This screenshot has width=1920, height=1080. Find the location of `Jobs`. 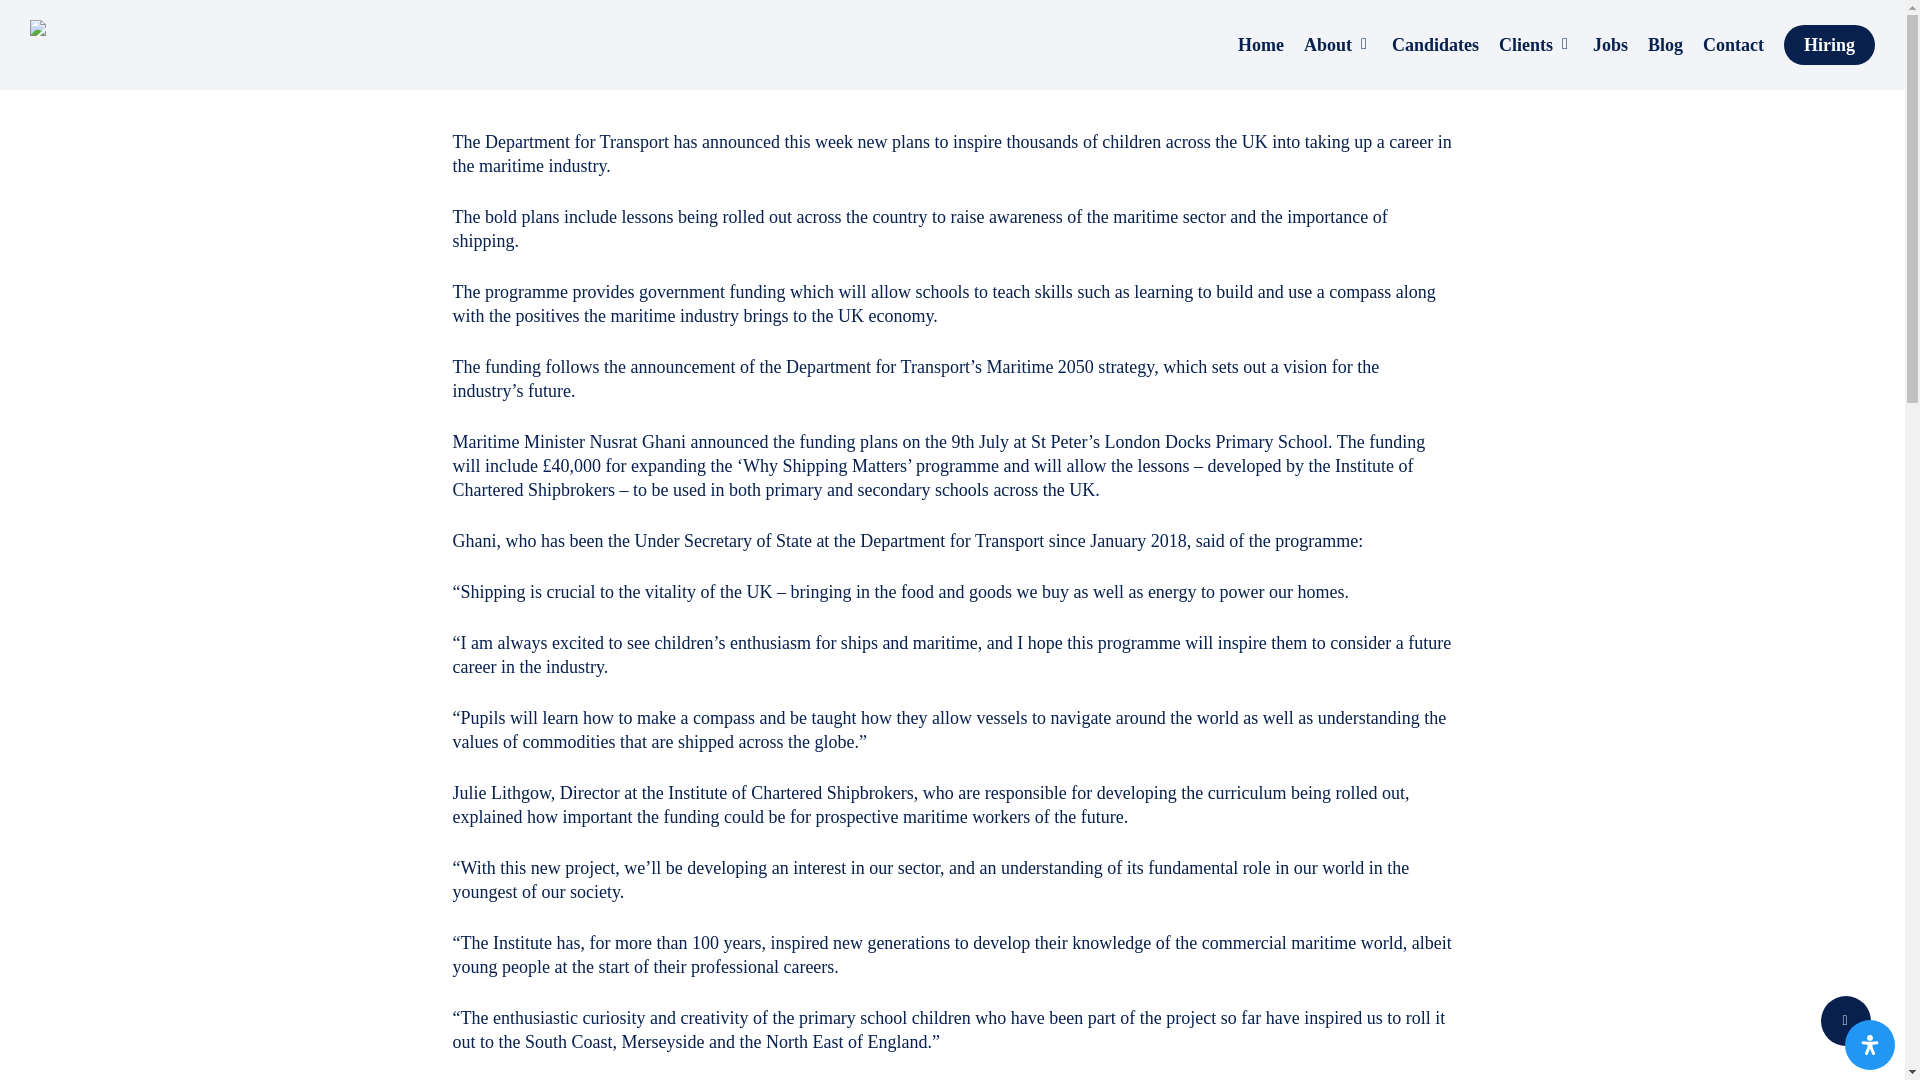

Jobs is located at coordinates (1610, 44).